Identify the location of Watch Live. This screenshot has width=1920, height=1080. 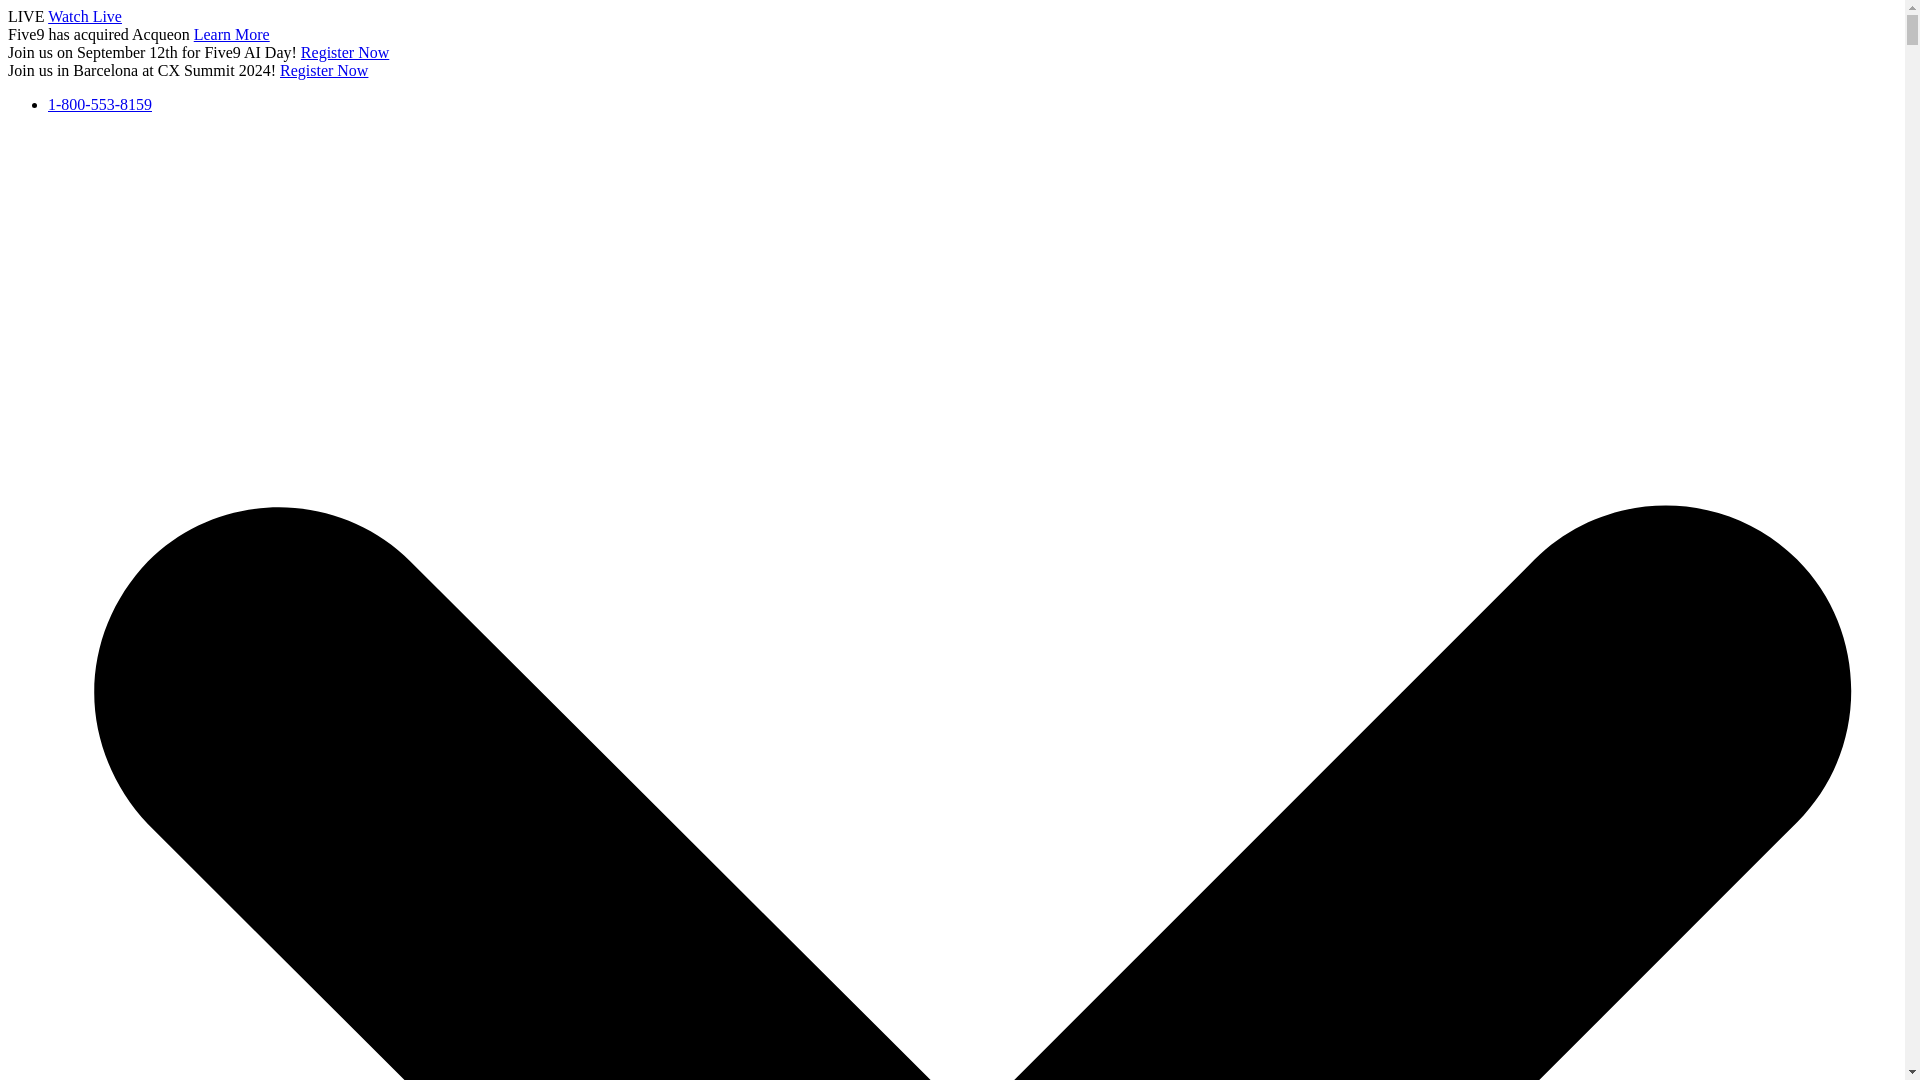
(85, 16).